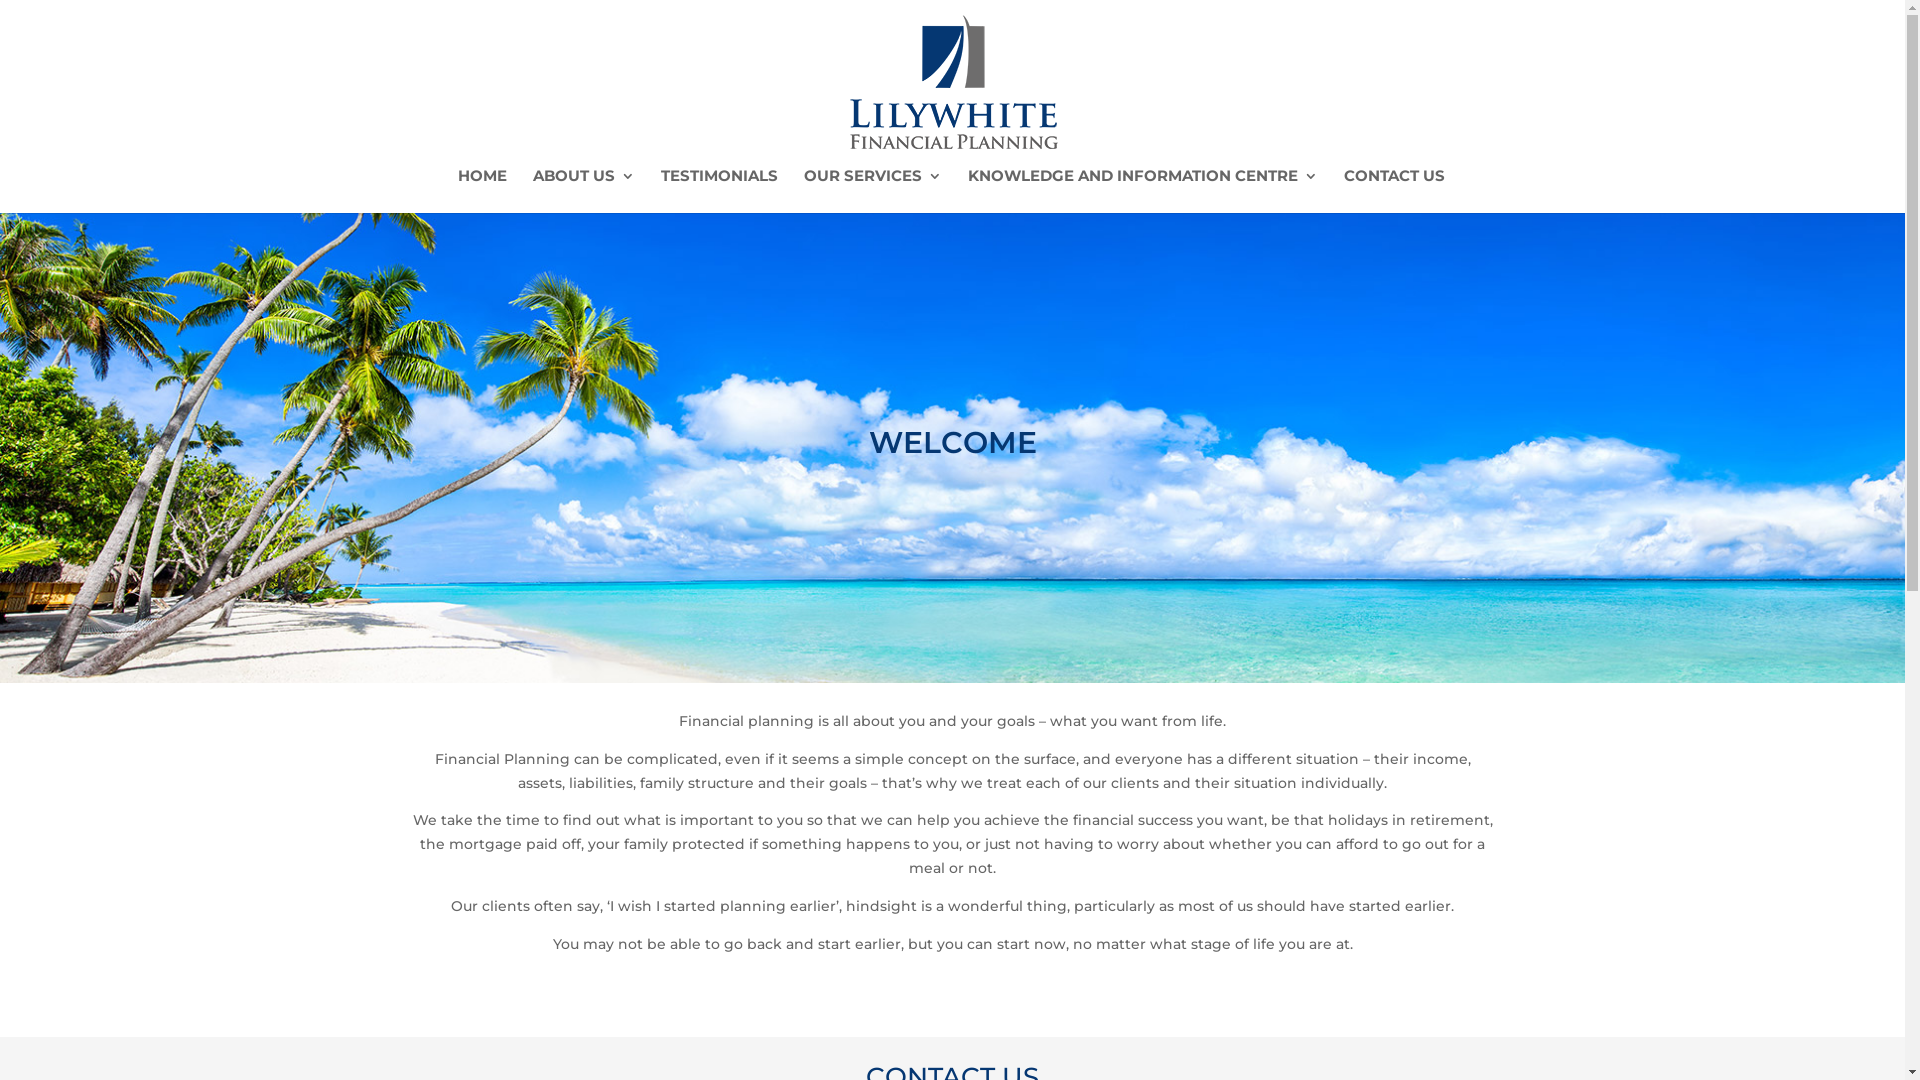 This screenshot has width=1920, height=1080. What do you see at coordinates (482, 191) in the screenshot?
I see `HOME` at bounding box center [482, 191].